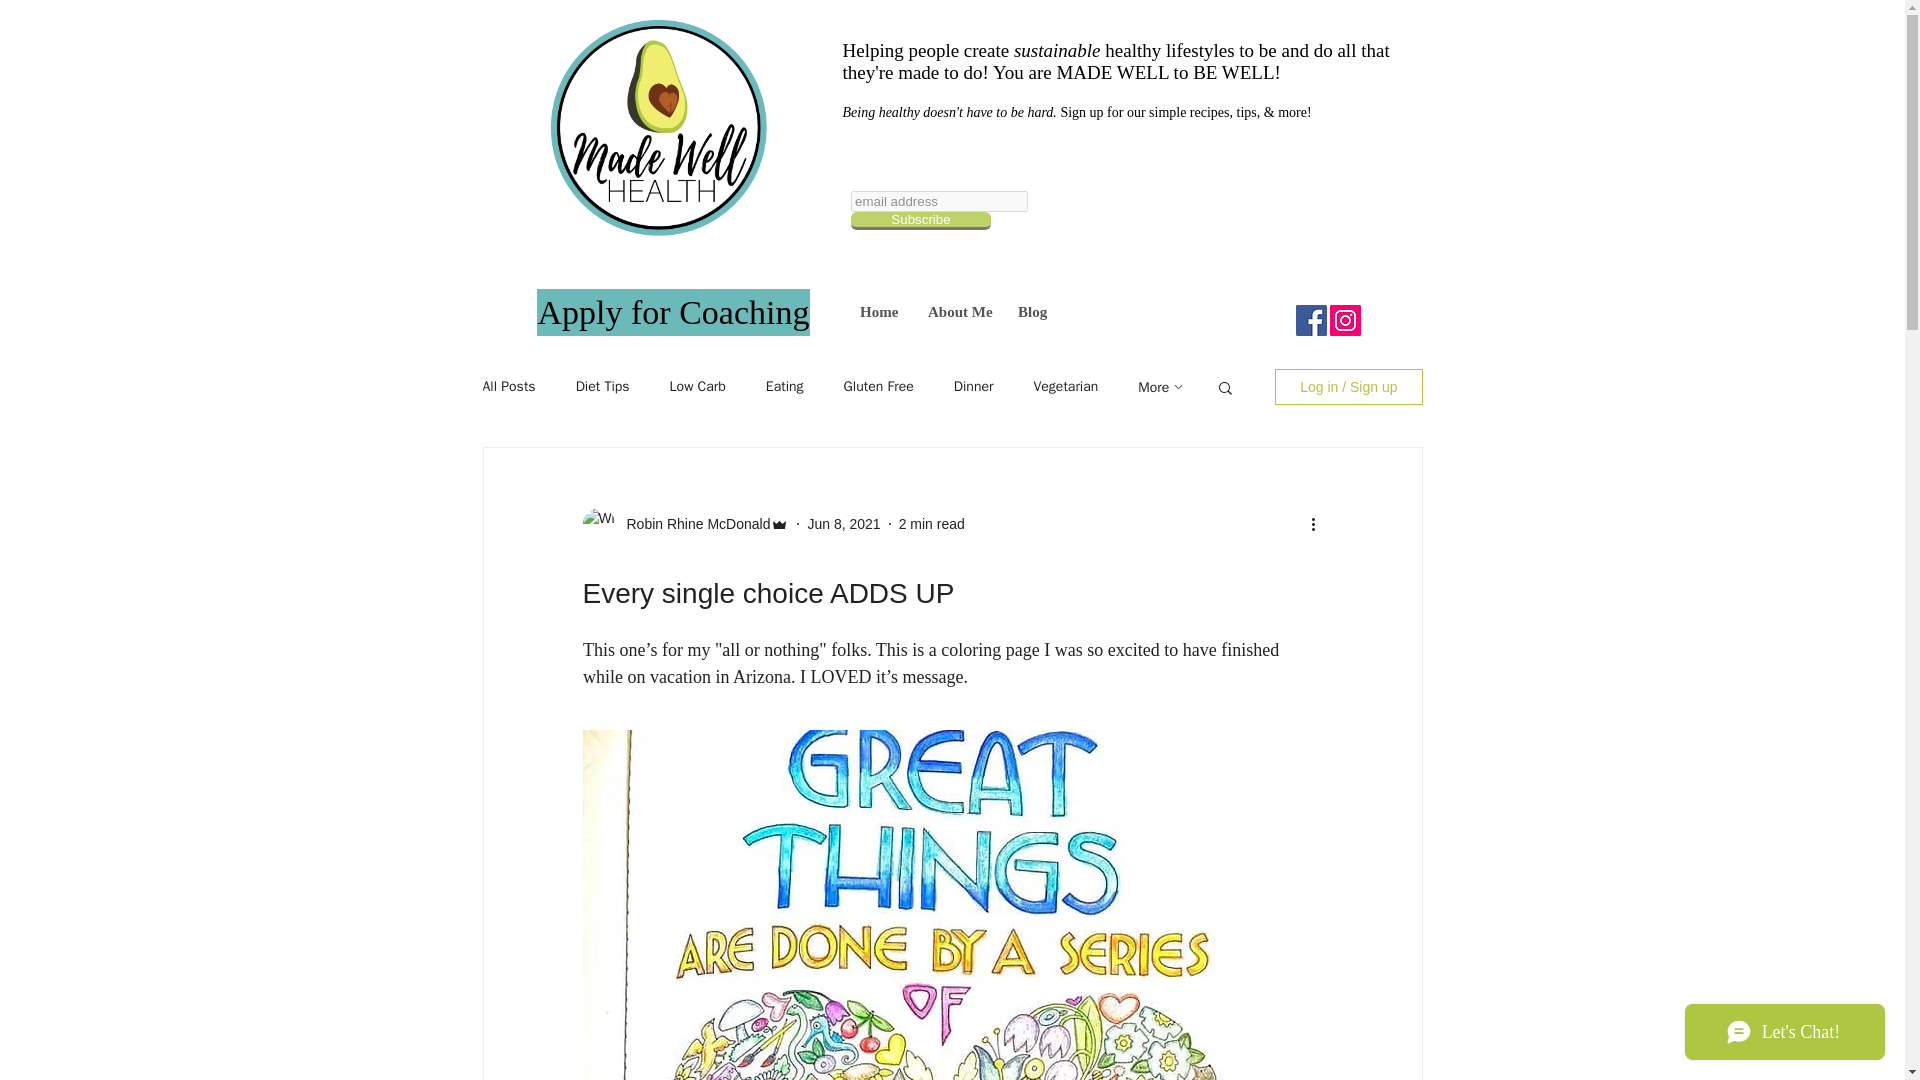 The width and height of the screenshot is (1920, 1080). What do you see at coordinates (508, 387) in the screenshot?
I see `All Posts` at bounding box center [508, 387].